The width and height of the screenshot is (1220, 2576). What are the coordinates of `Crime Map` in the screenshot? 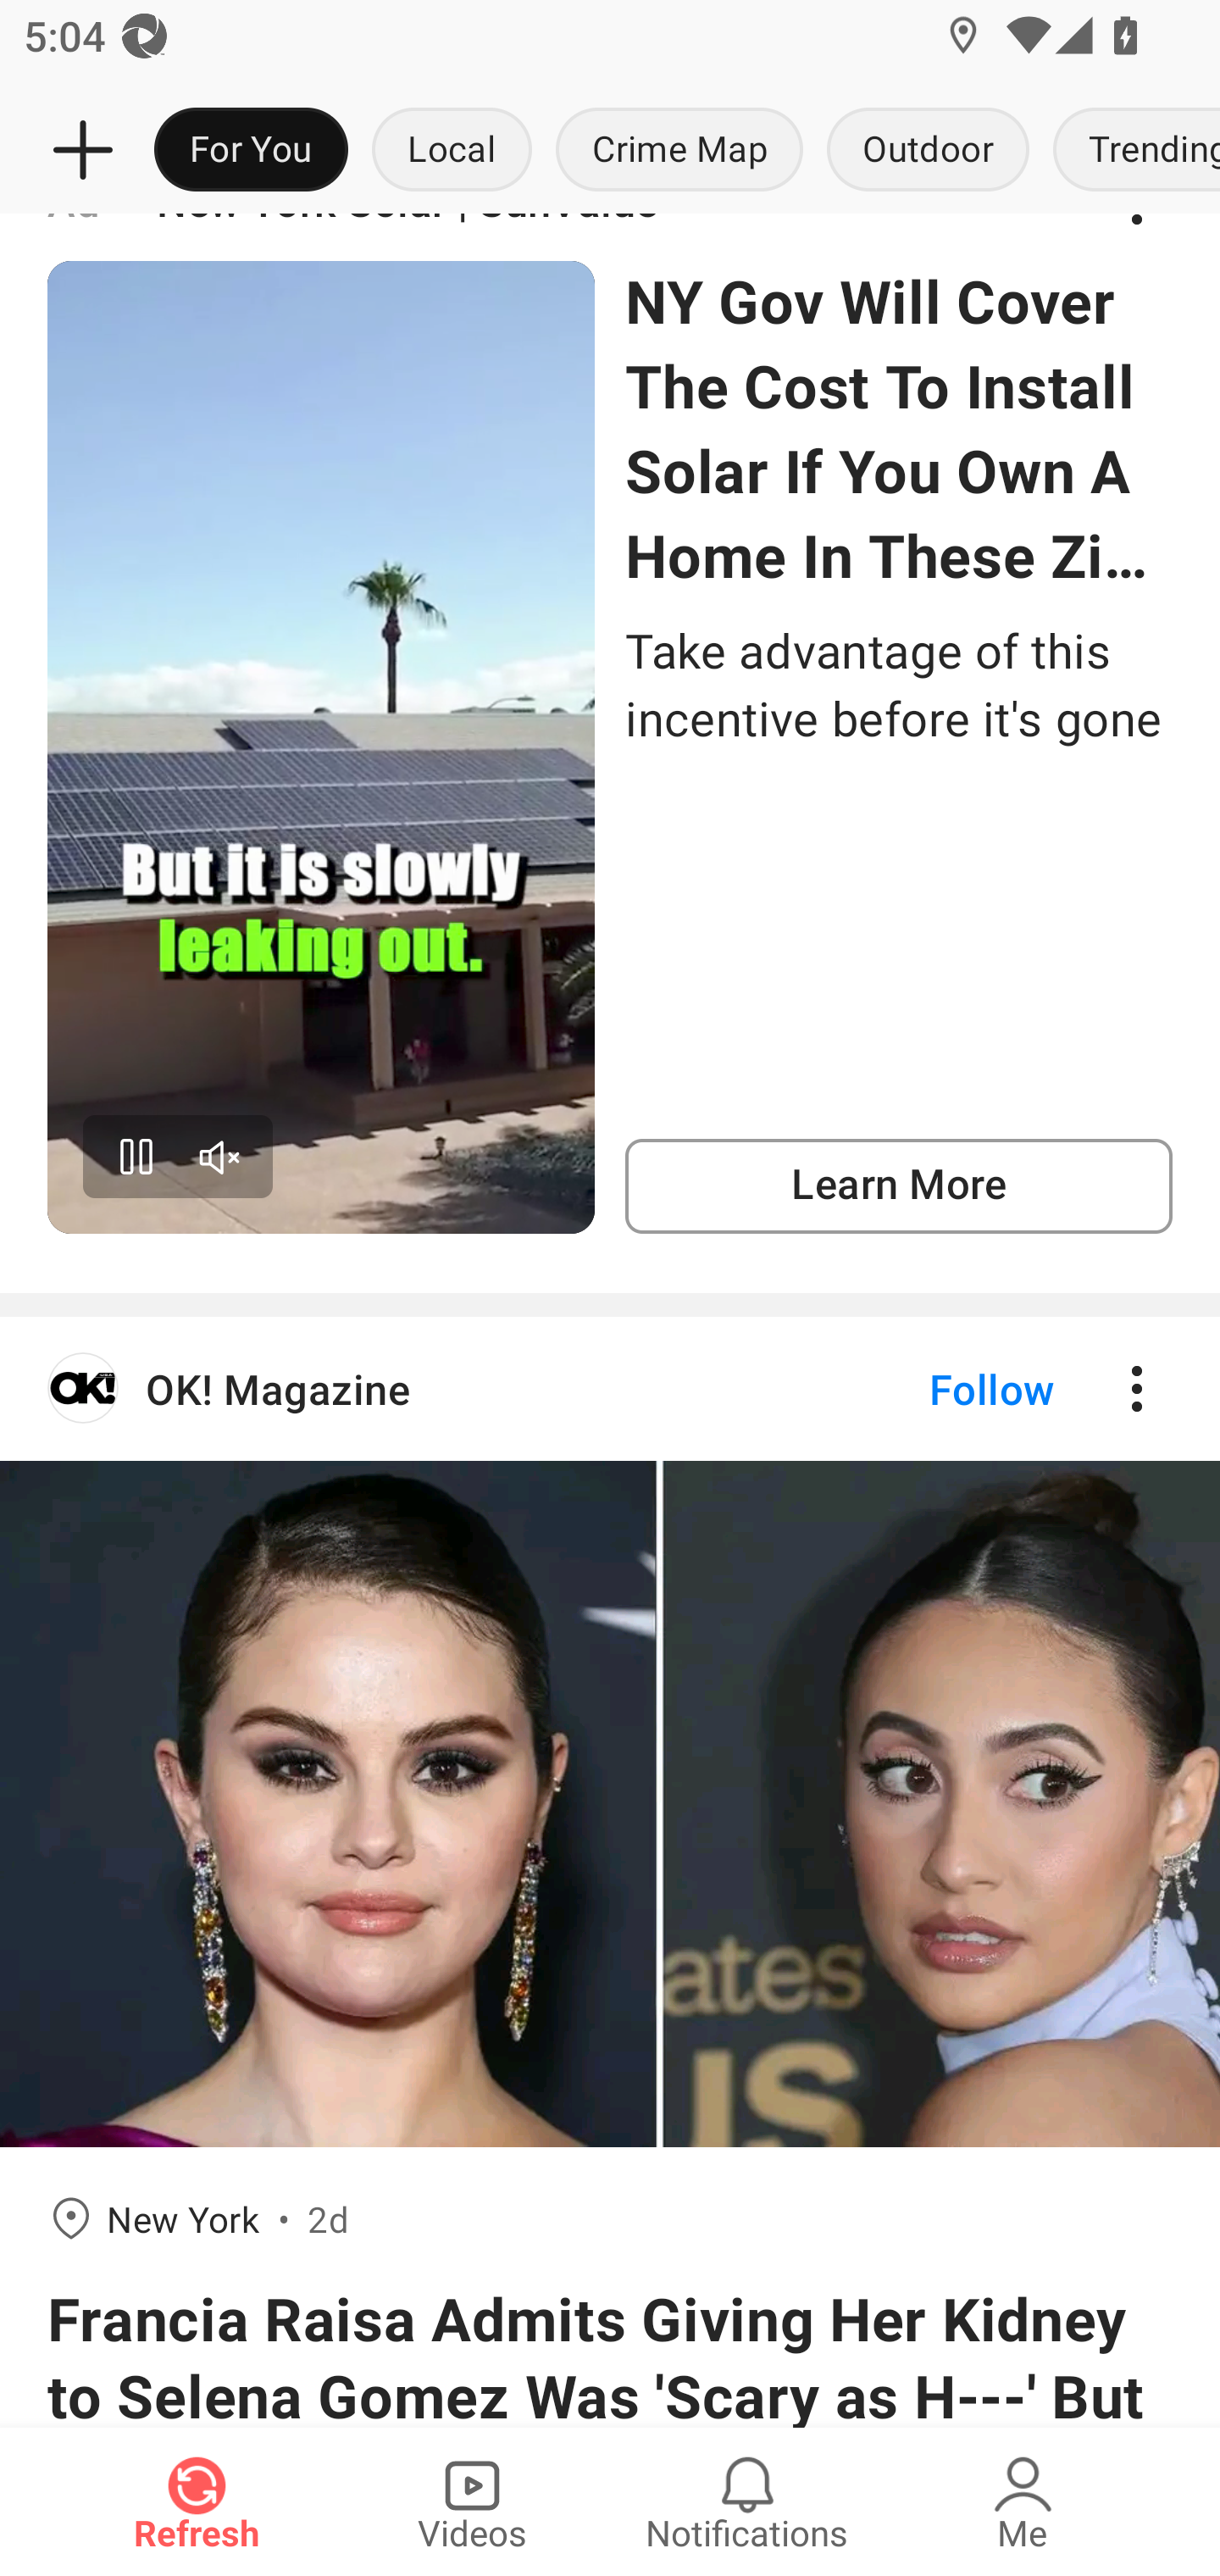 It's located at (679, 151).